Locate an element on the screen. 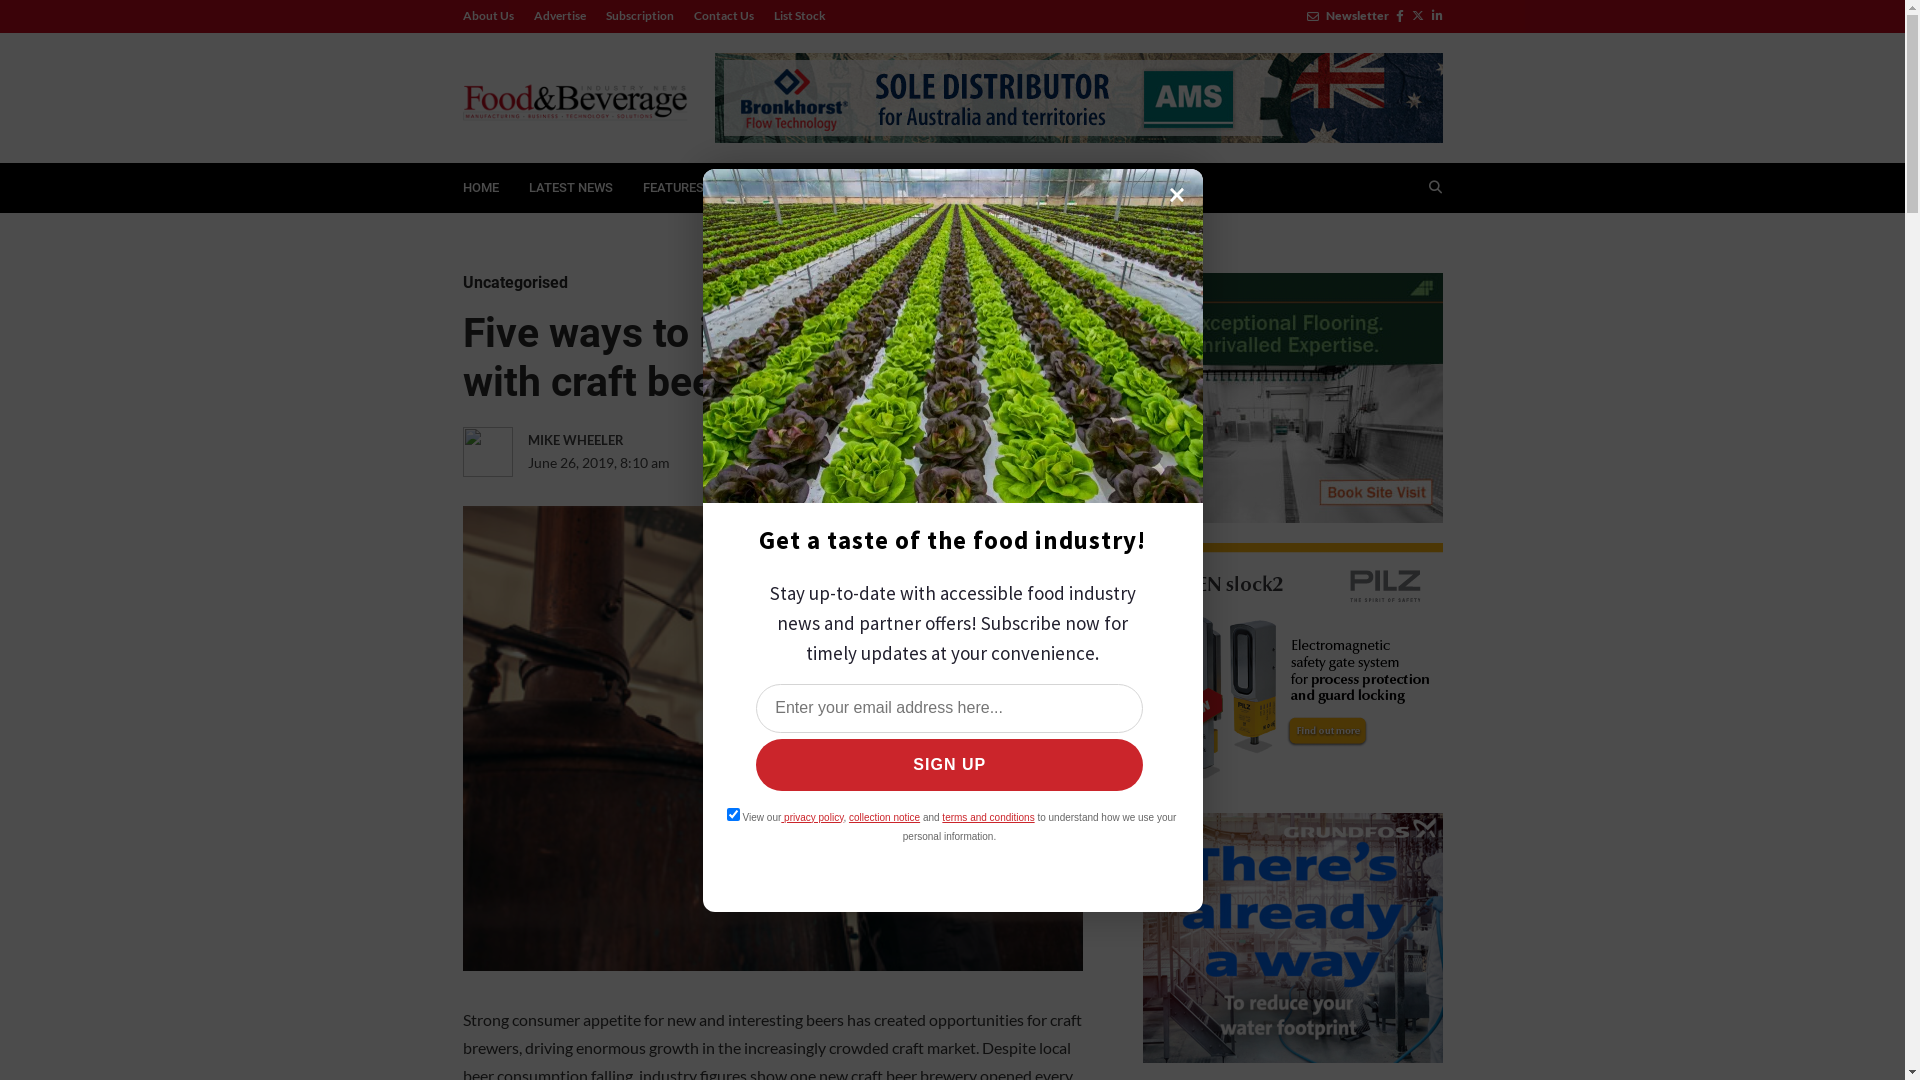 Image resolution: width=1920 pixels, height=1080 pixels. FOOD AND BEVERAGE AWARDS is located at coordinates (966, 188).